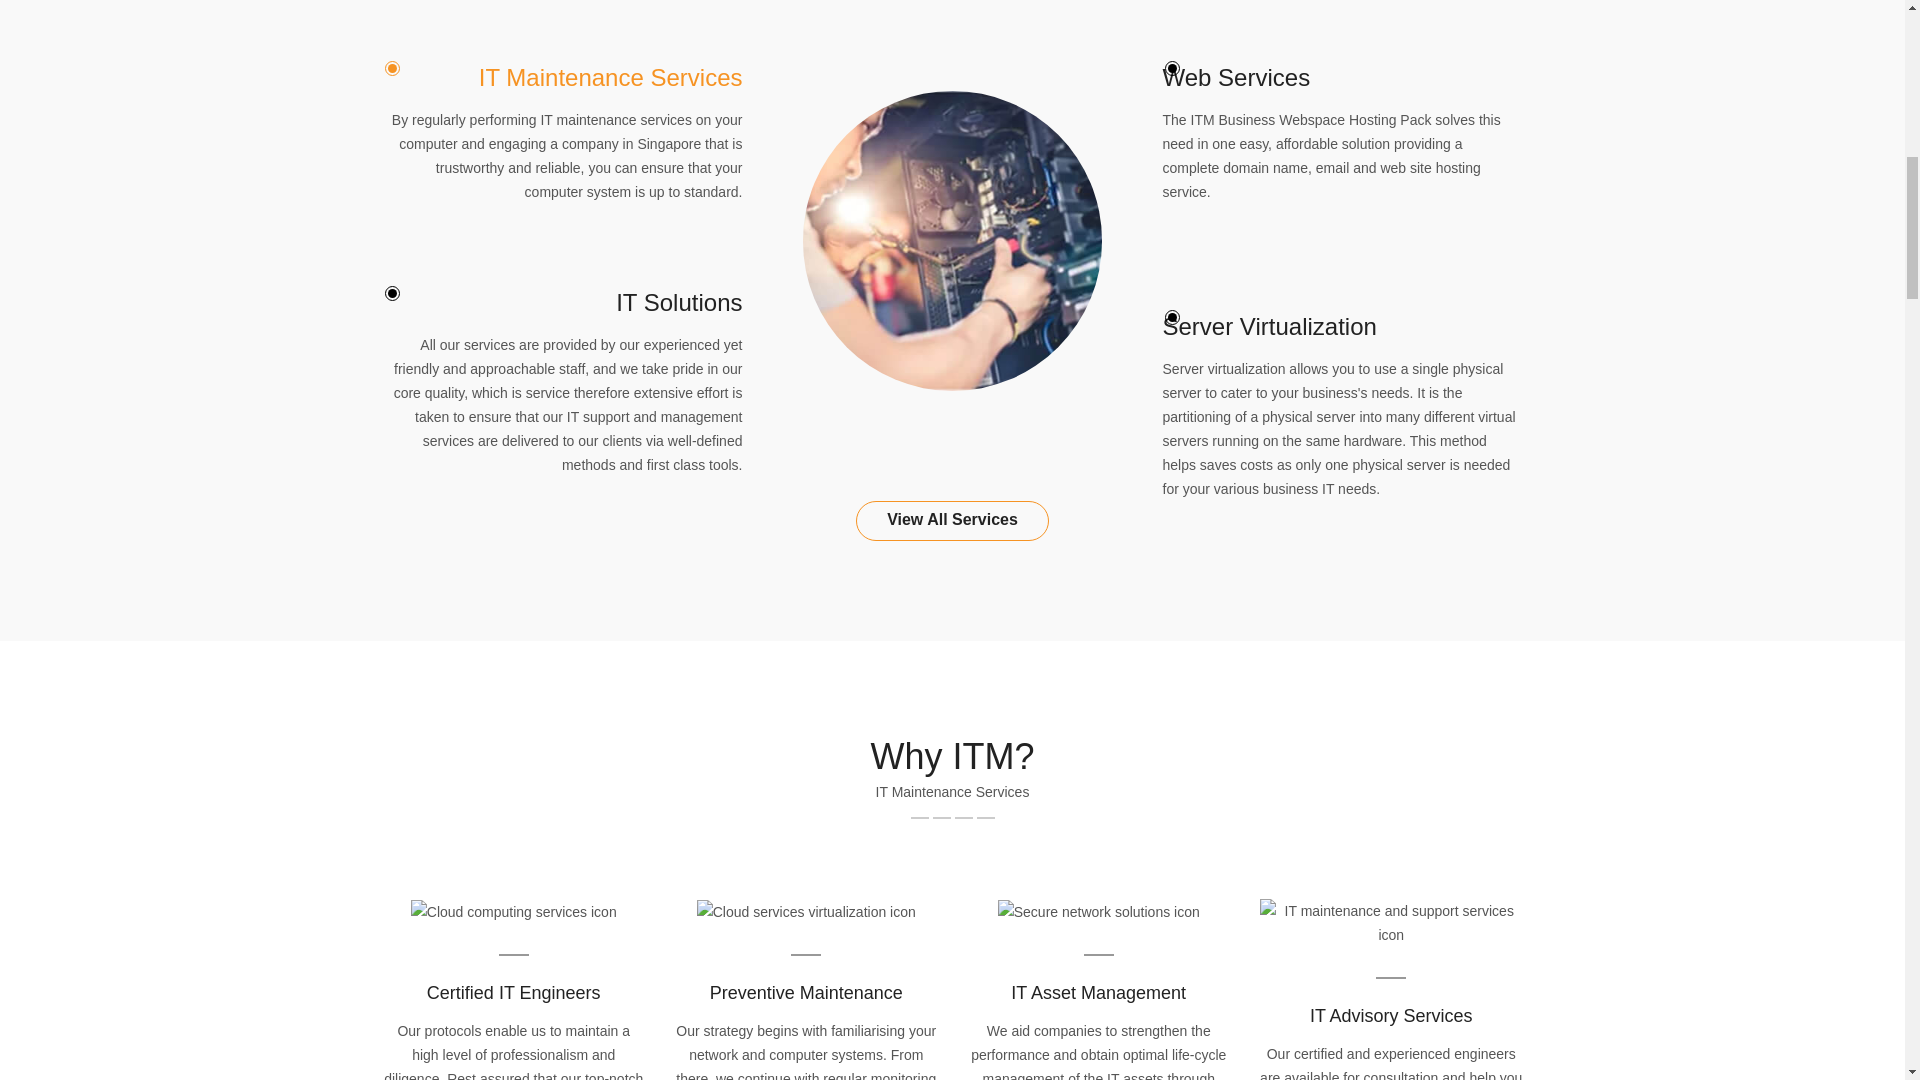  Describe the element at coordinates (678, 302) in the screenshot. I see `IT Solutions` at that location.